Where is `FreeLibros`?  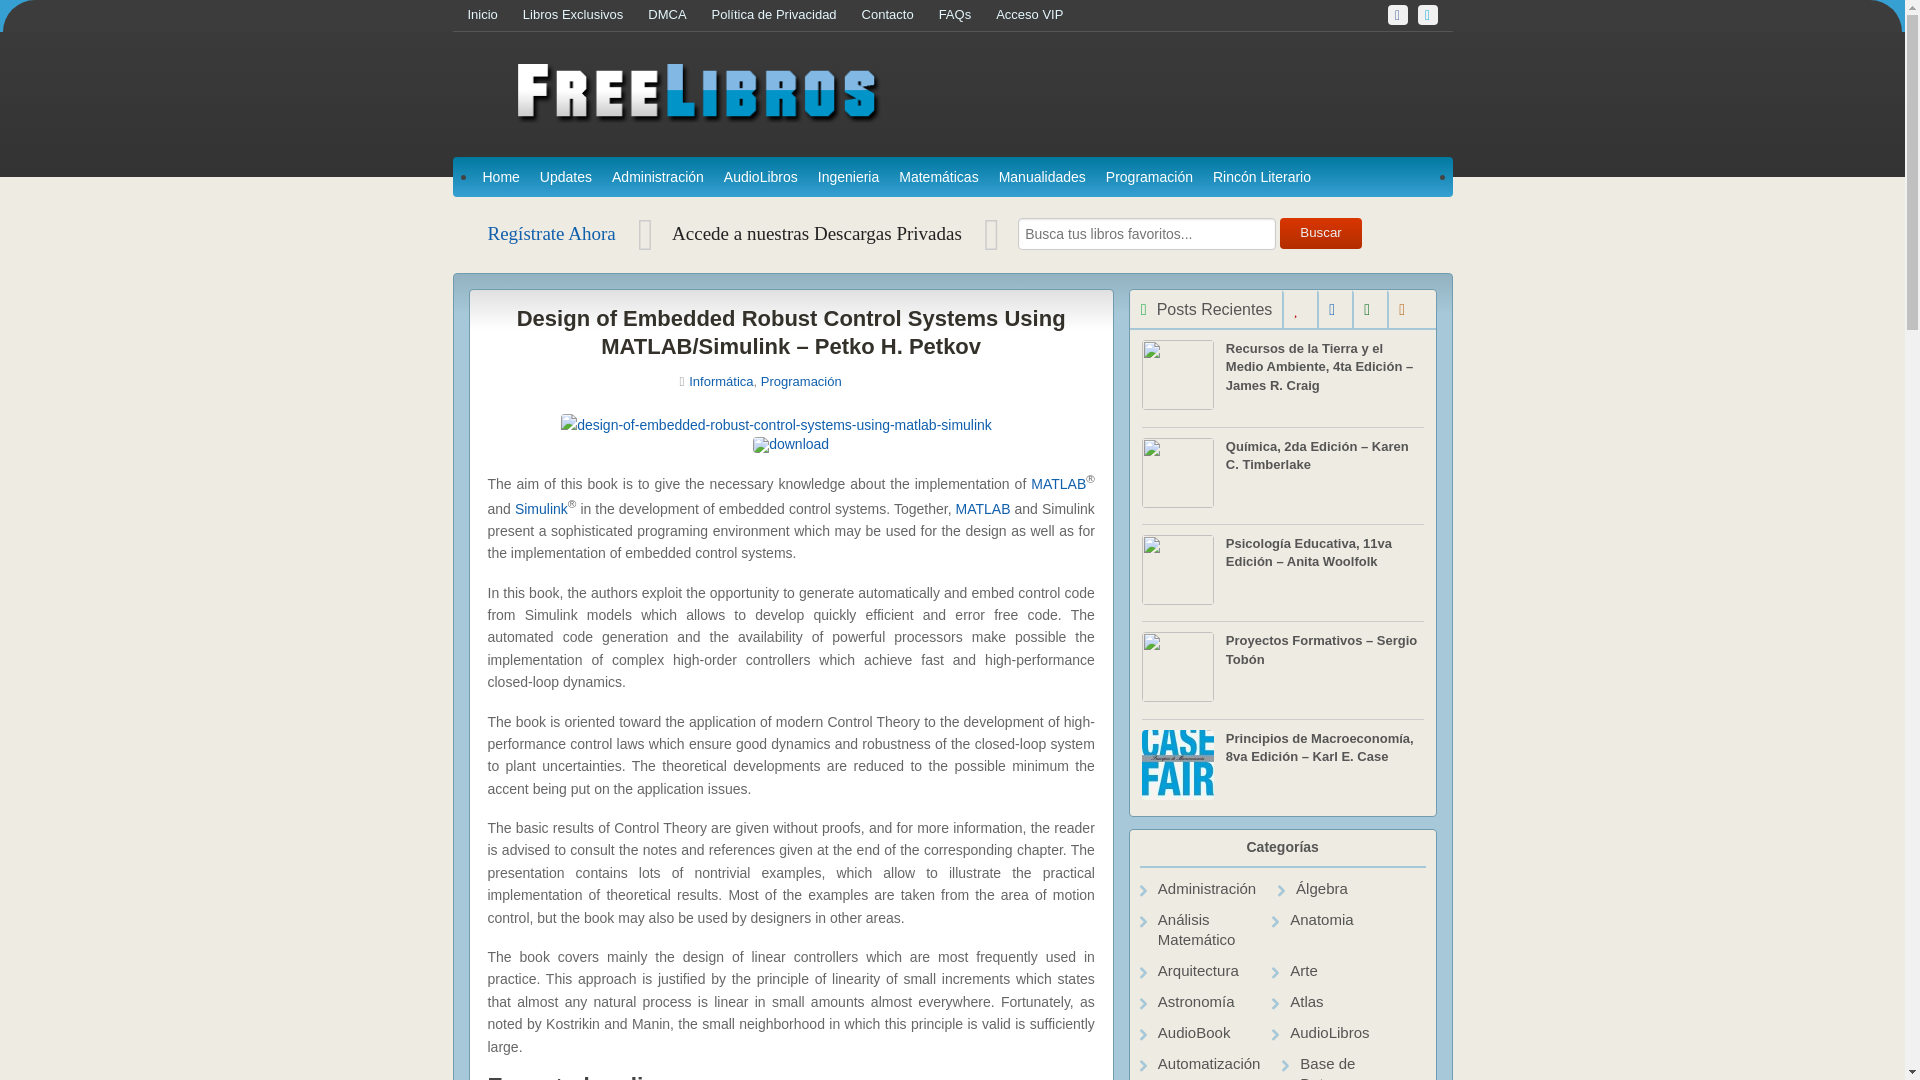 FreeLibros is located at coordinates (694, 118).